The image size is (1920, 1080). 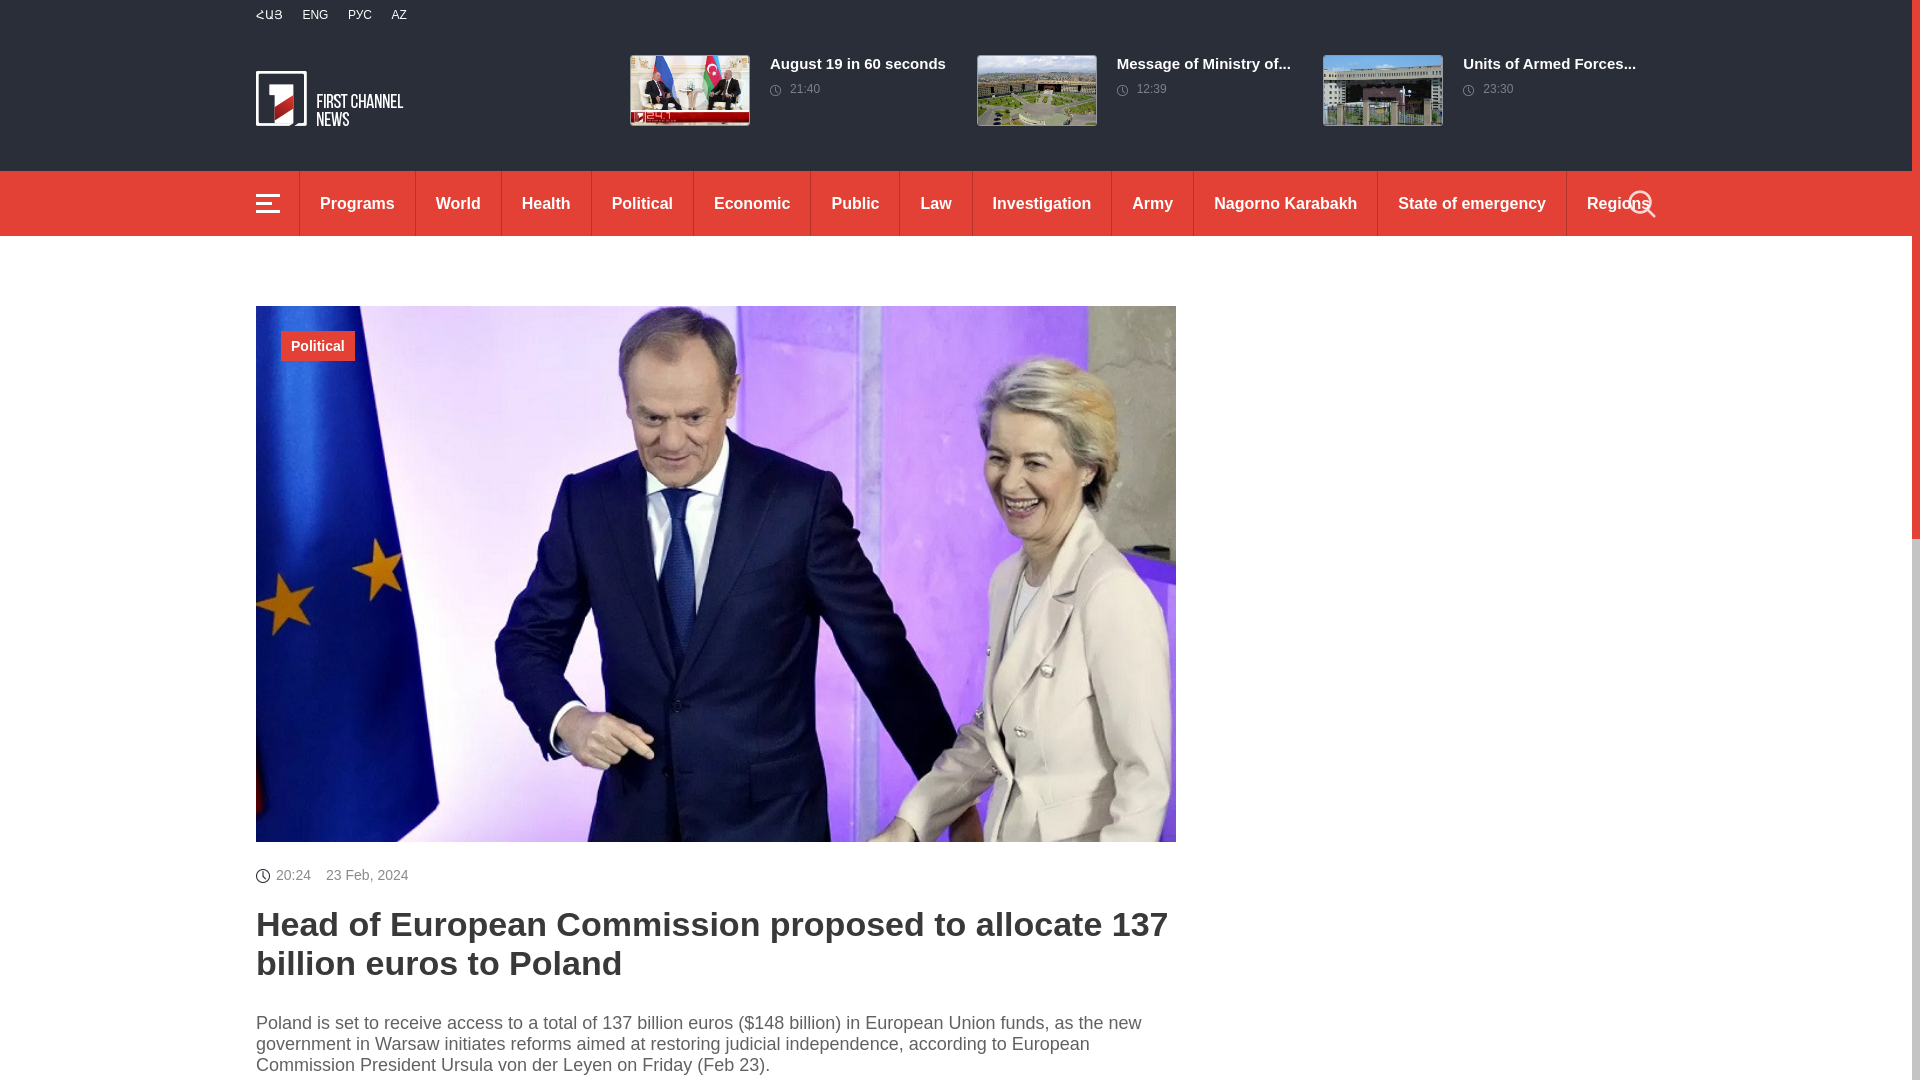 I want to click on World, so click(x=752, y=203).